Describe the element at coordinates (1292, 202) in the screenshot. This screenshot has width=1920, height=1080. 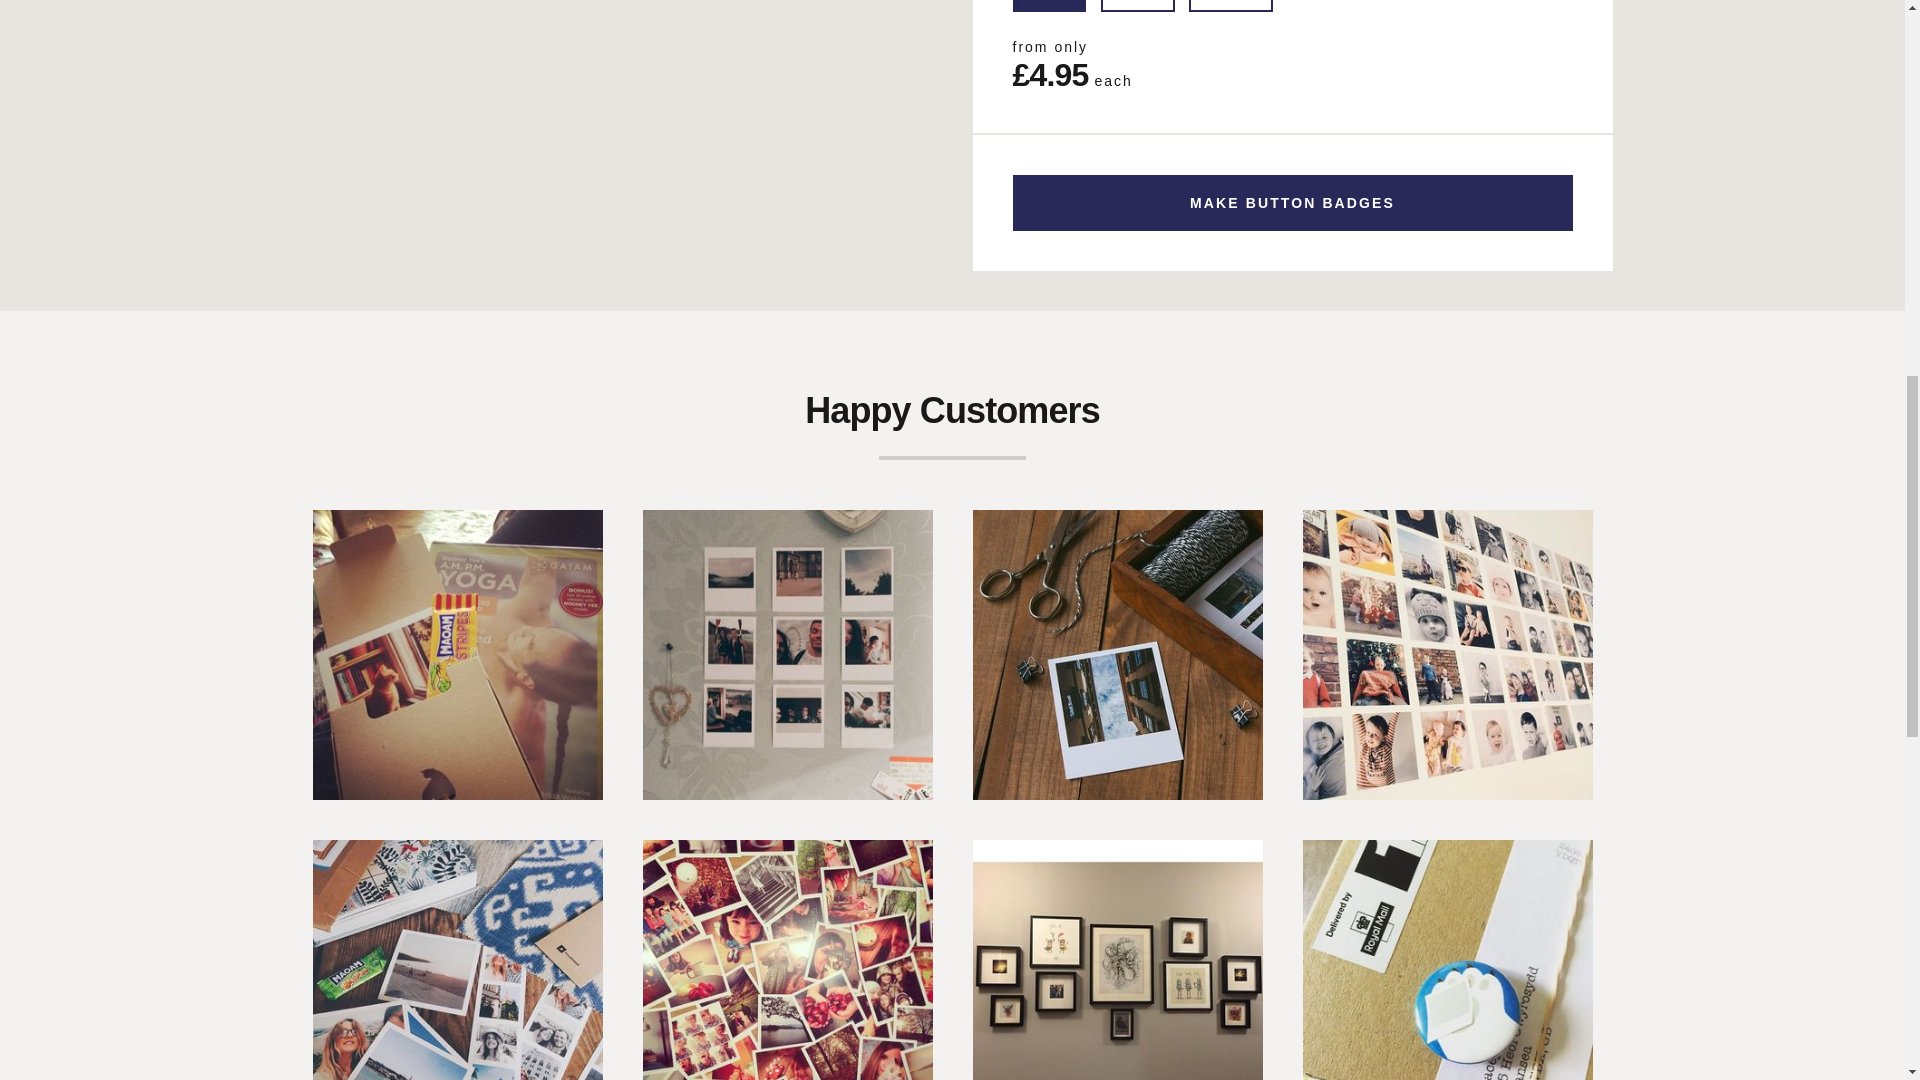
I see `MAKE BUTTON BADGES` at that location.